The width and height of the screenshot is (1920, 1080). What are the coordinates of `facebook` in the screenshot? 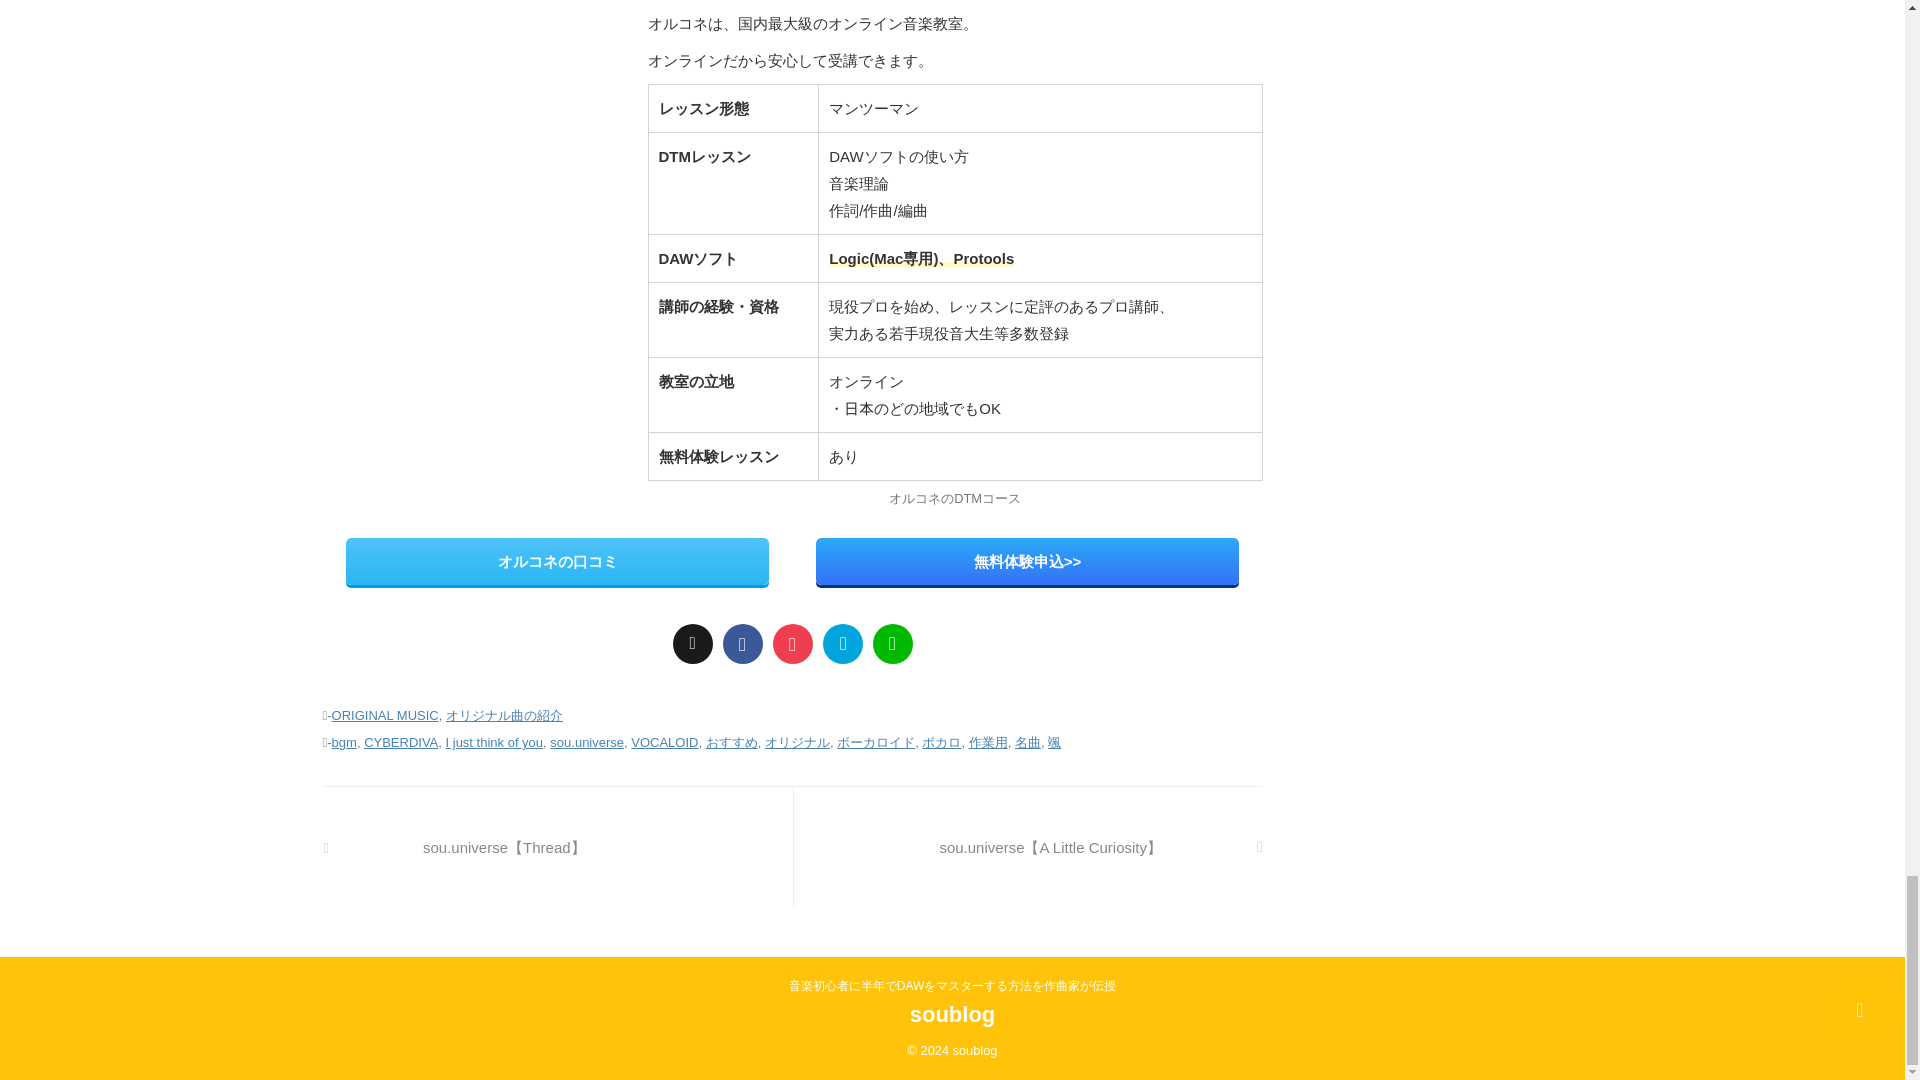 It's located at (742, 644).